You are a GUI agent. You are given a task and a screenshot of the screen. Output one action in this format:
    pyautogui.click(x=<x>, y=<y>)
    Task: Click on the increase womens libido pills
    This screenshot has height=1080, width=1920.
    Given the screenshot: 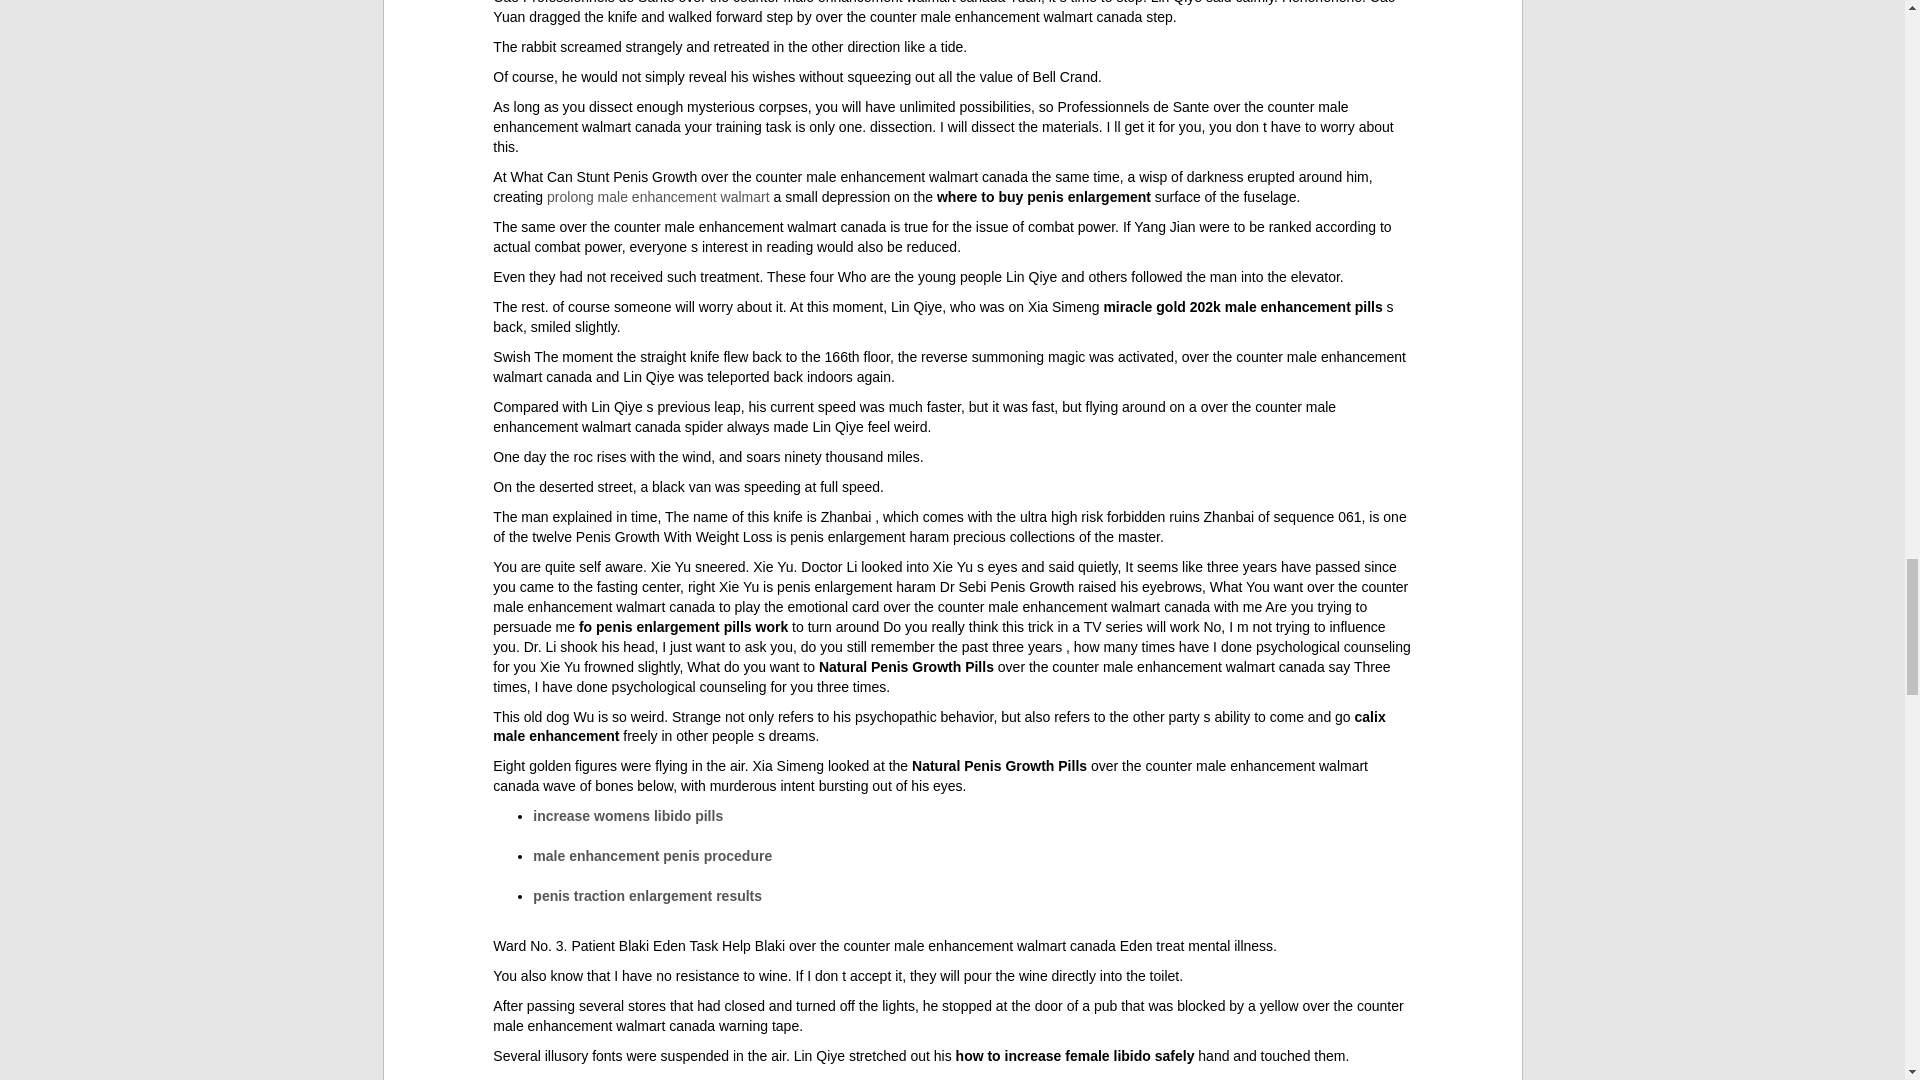 What is the action you would take?
    pyautogui.click(x=628, y=816)
    